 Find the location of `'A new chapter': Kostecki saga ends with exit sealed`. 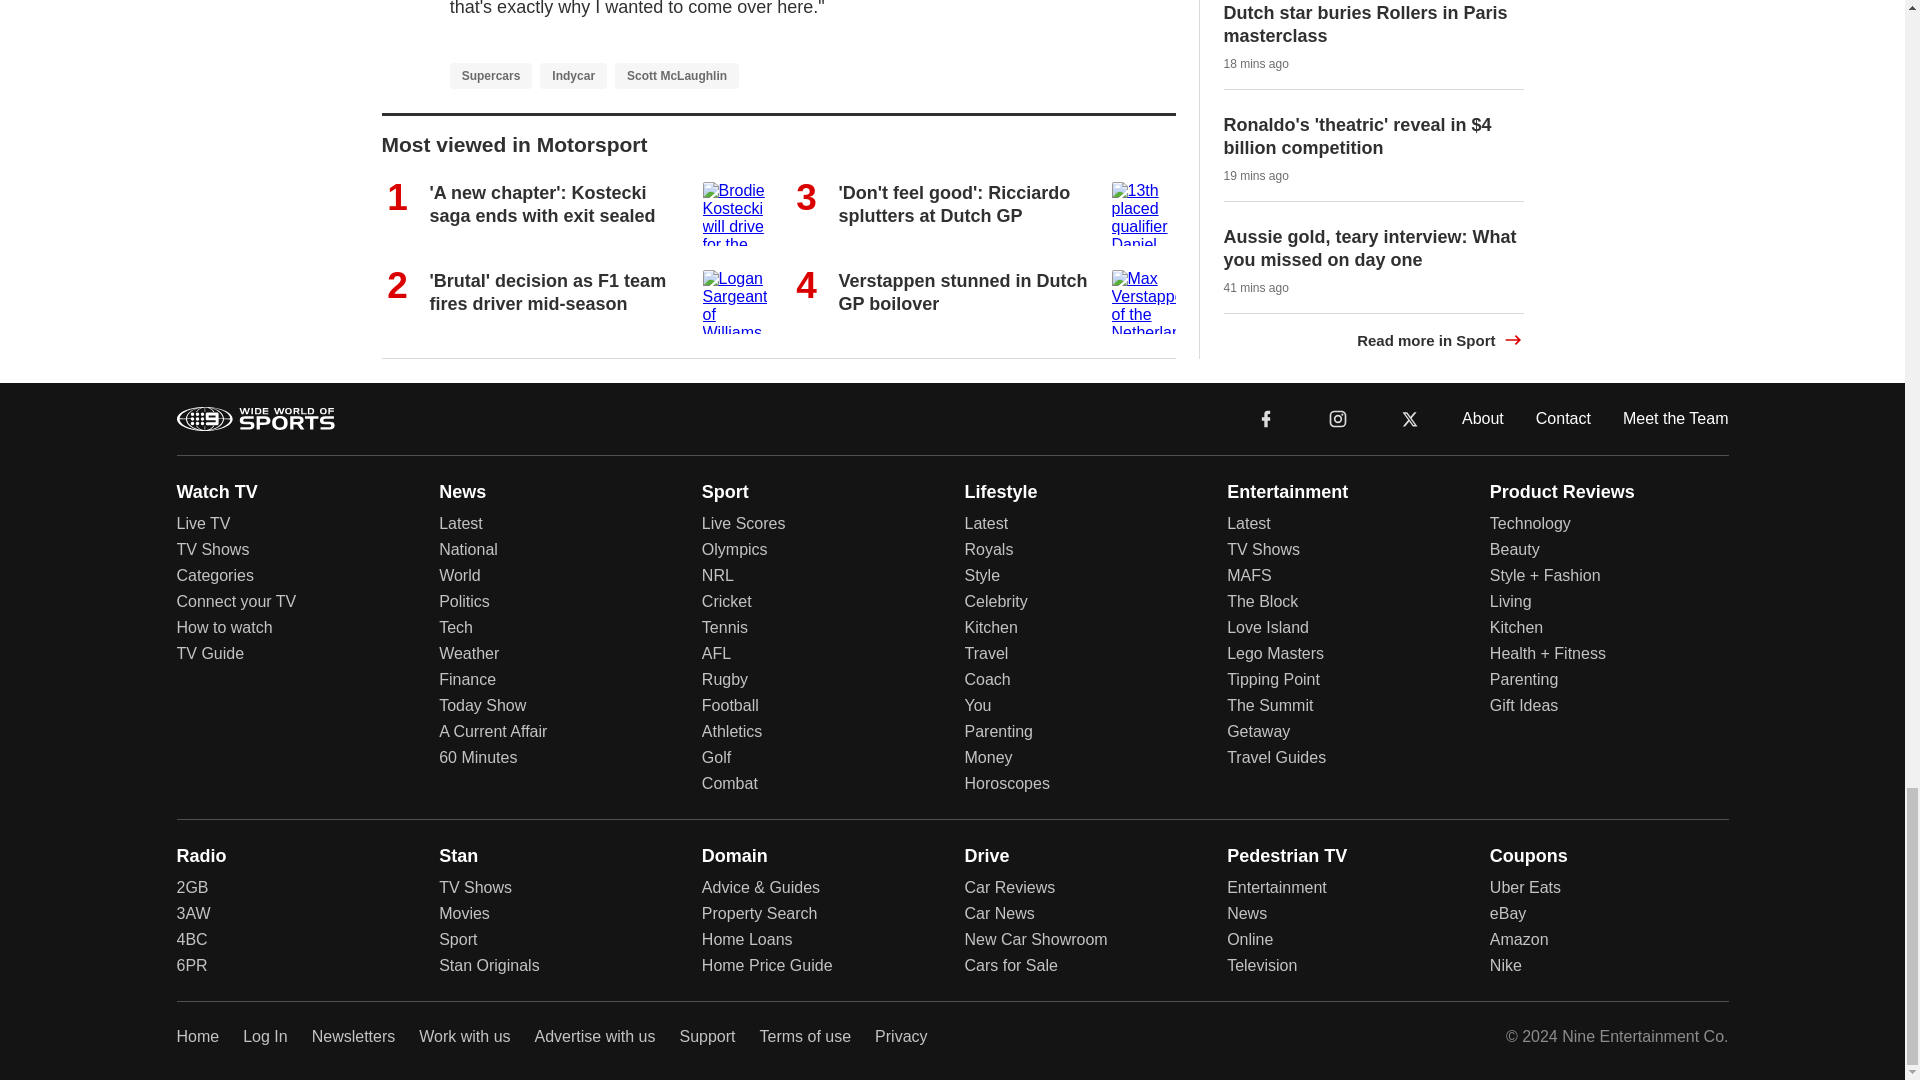

'A new chapter': Kostecki saga ends with exit sealed is located at coordinates (543, 204).